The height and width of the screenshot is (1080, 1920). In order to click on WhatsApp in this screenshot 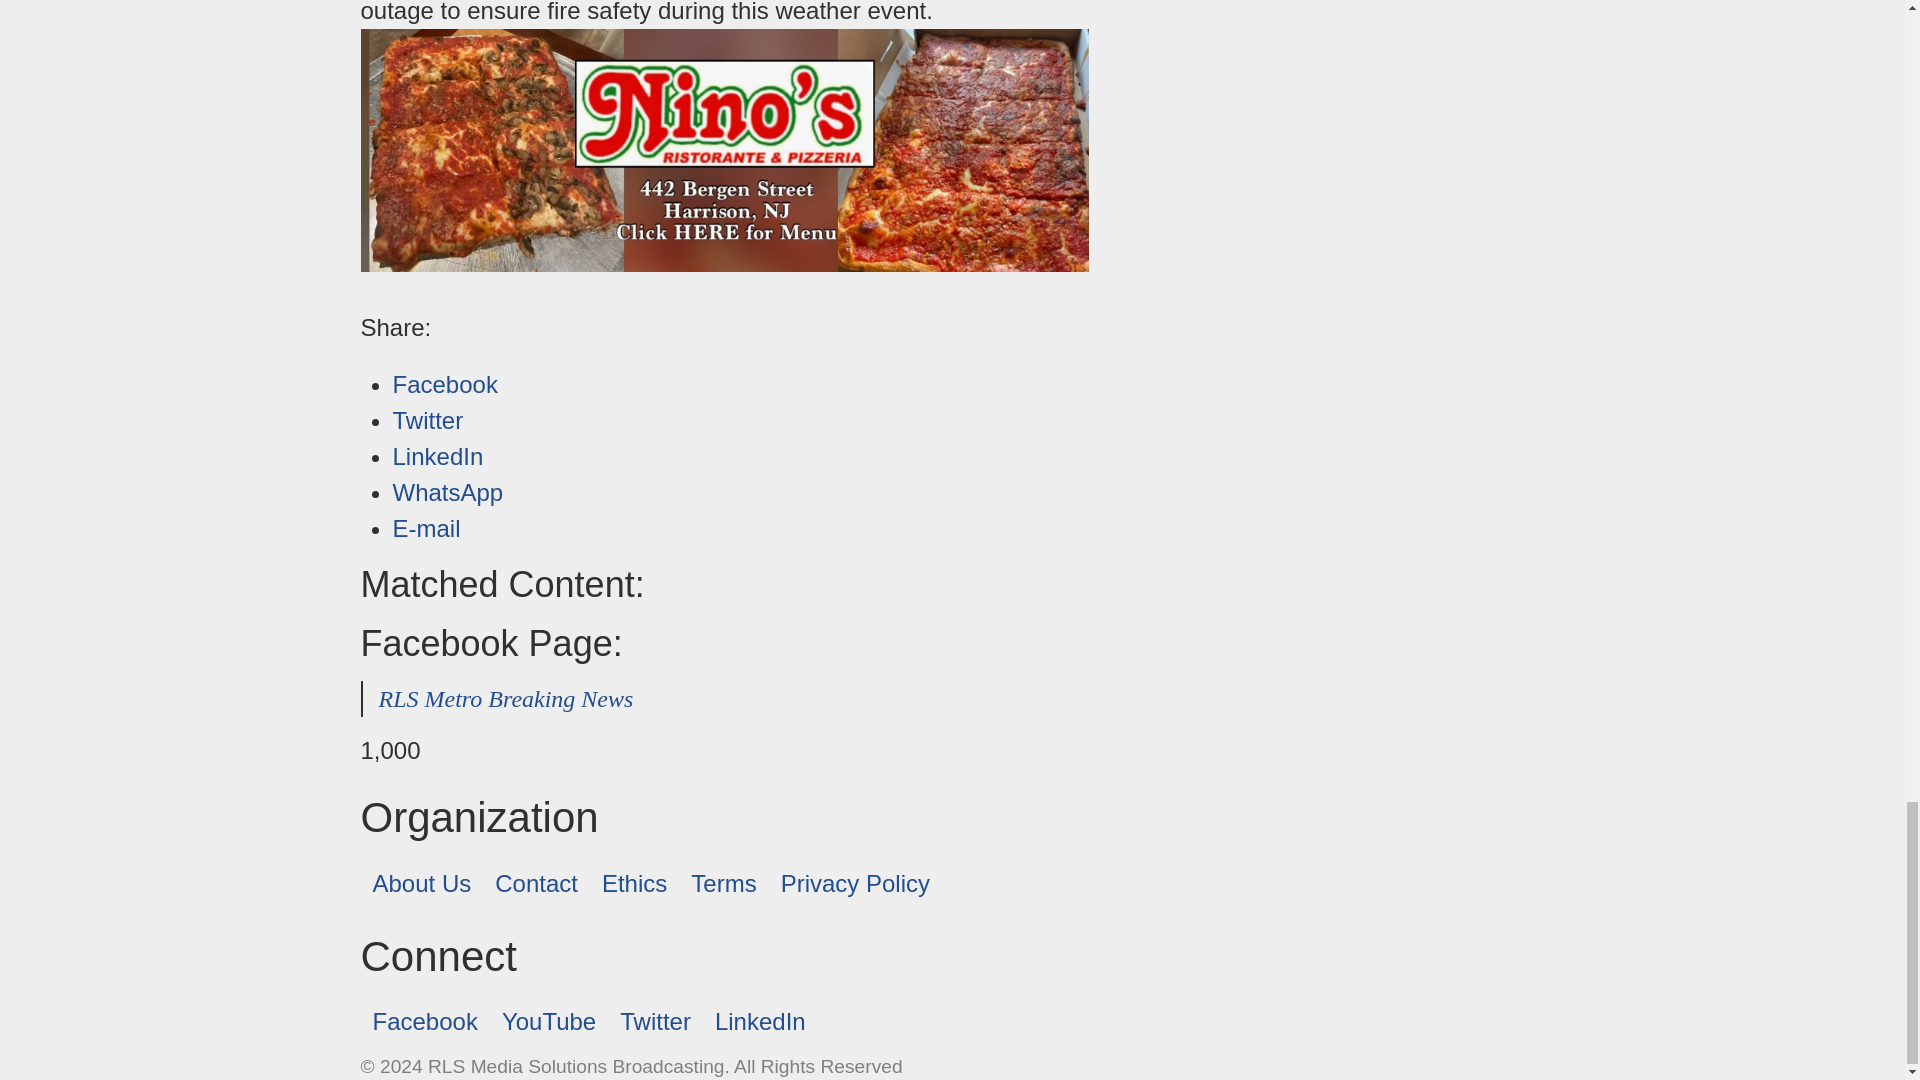, I will do `click(447, 492)`.